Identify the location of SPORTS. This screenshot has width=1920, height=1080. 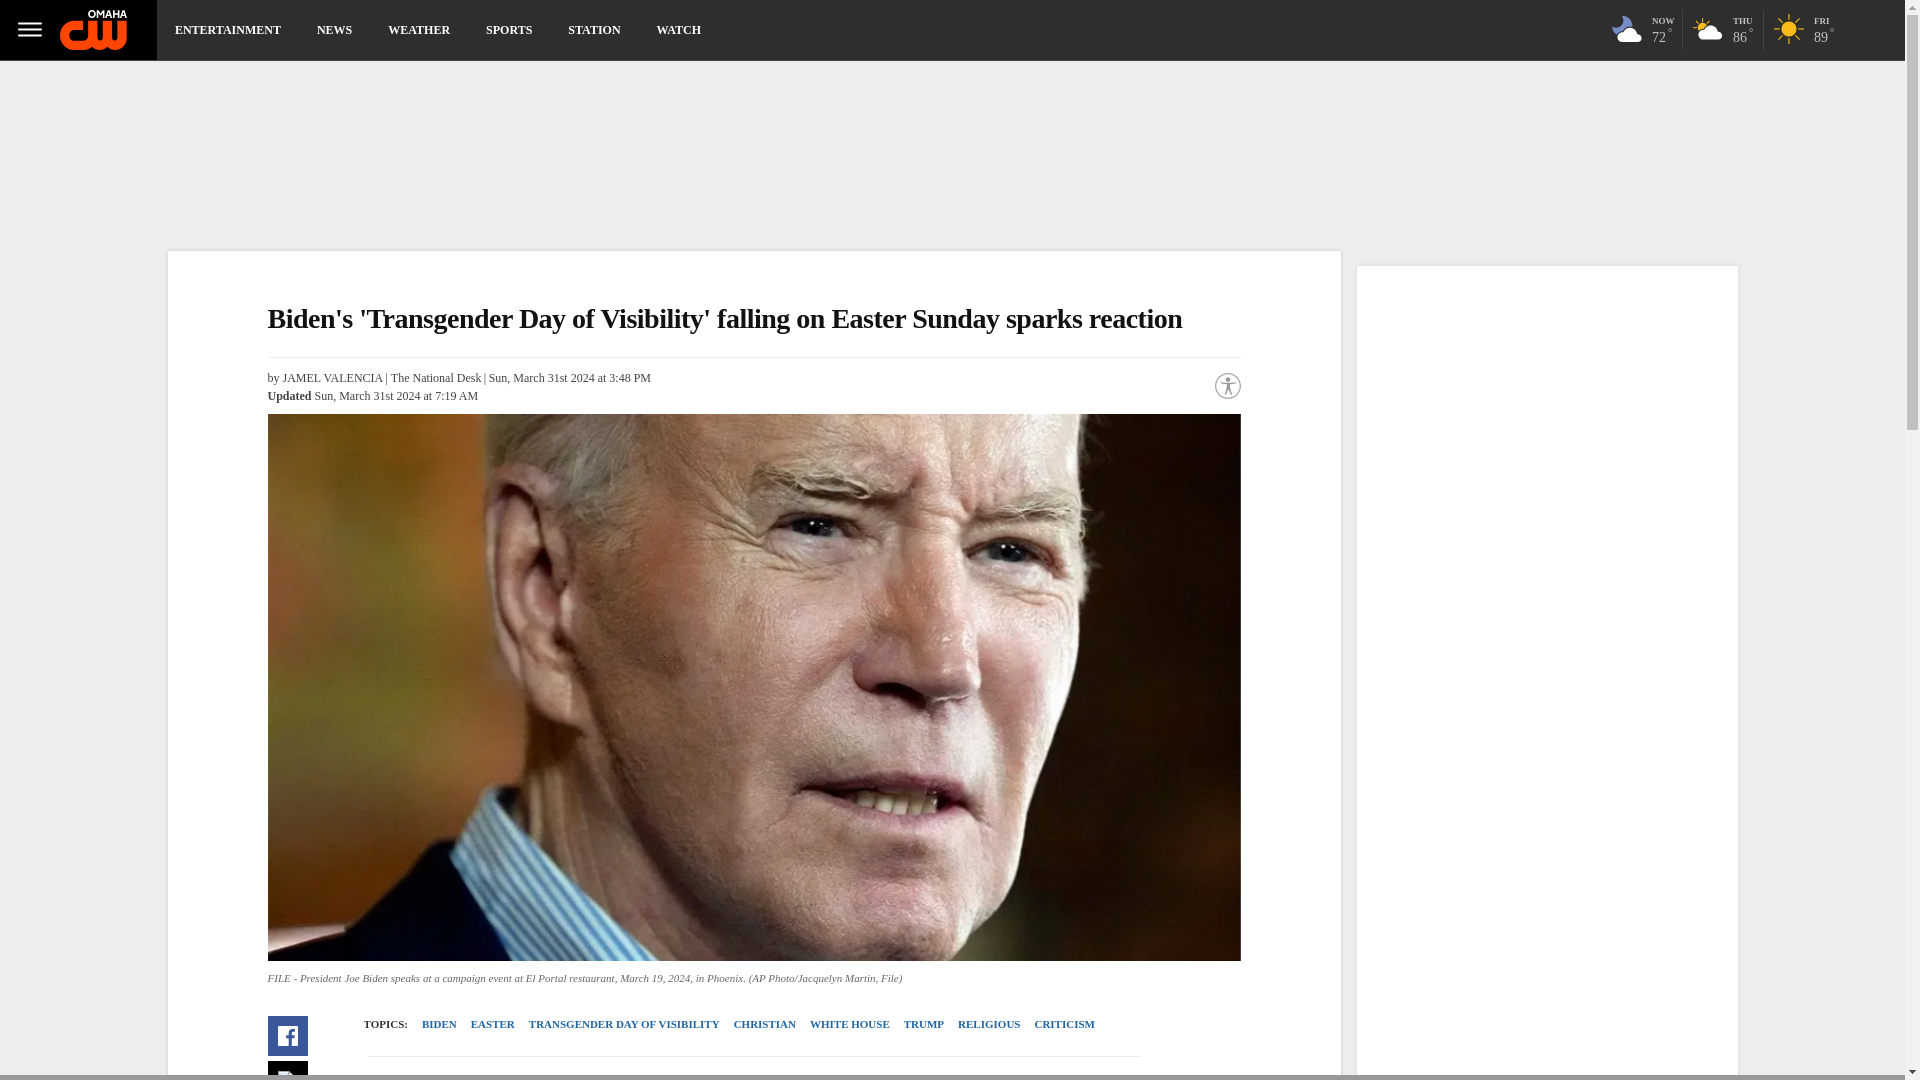
(988, 1024).